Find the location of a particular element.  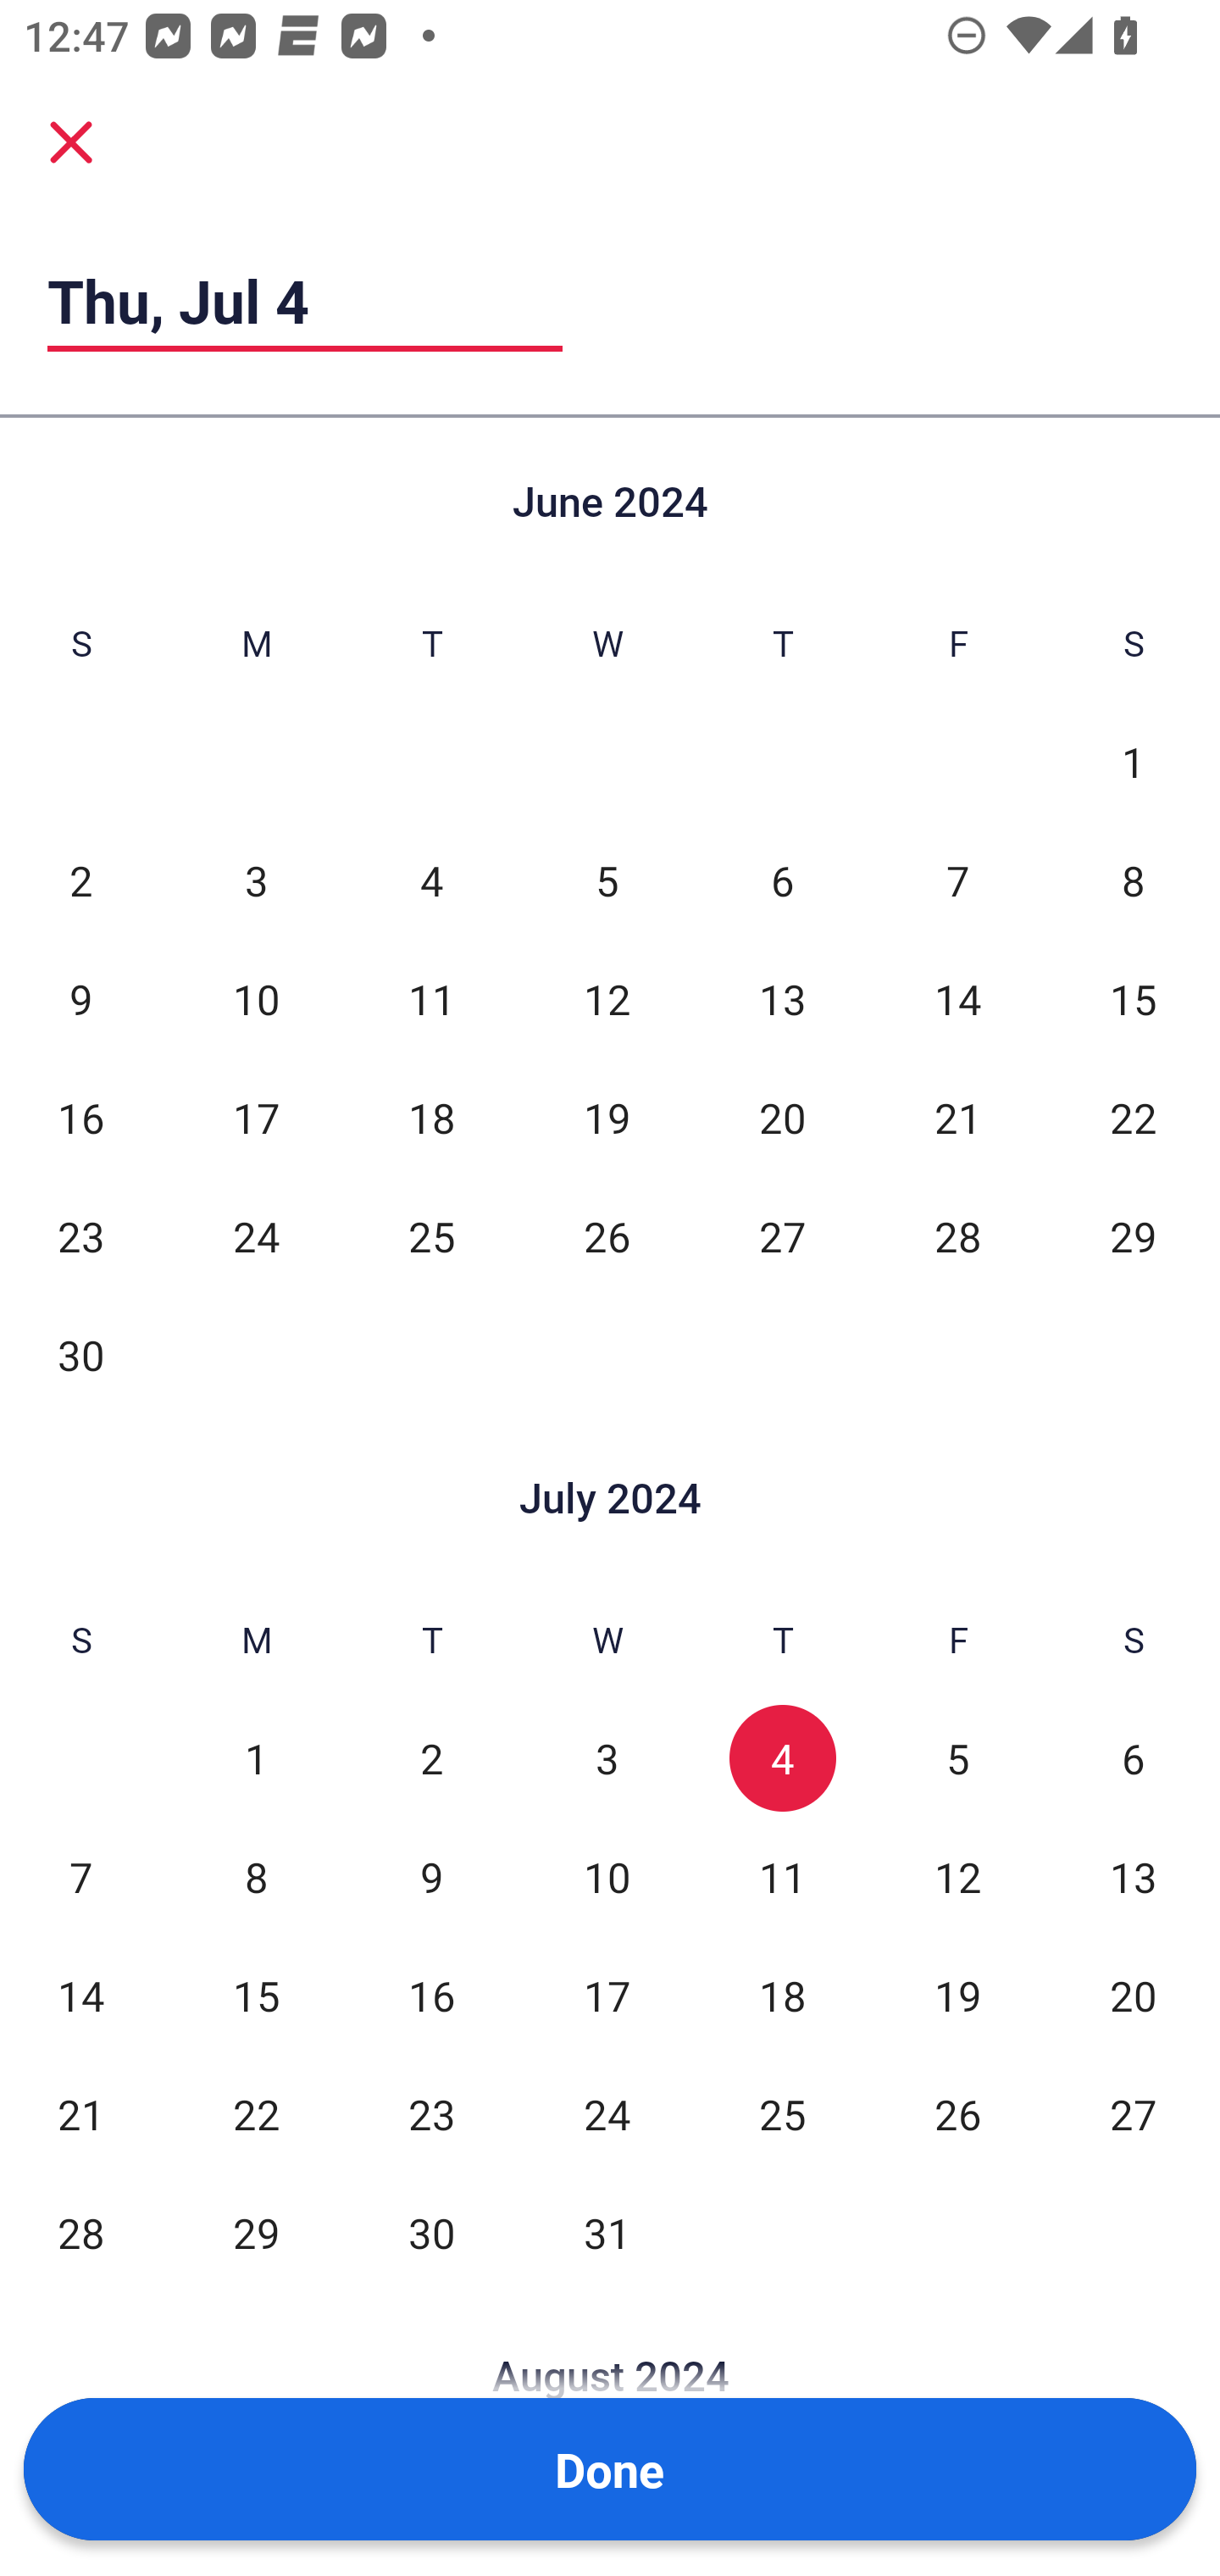

15 Mon, Jul 15, Not Selected is located at coordinates (256, 1996).